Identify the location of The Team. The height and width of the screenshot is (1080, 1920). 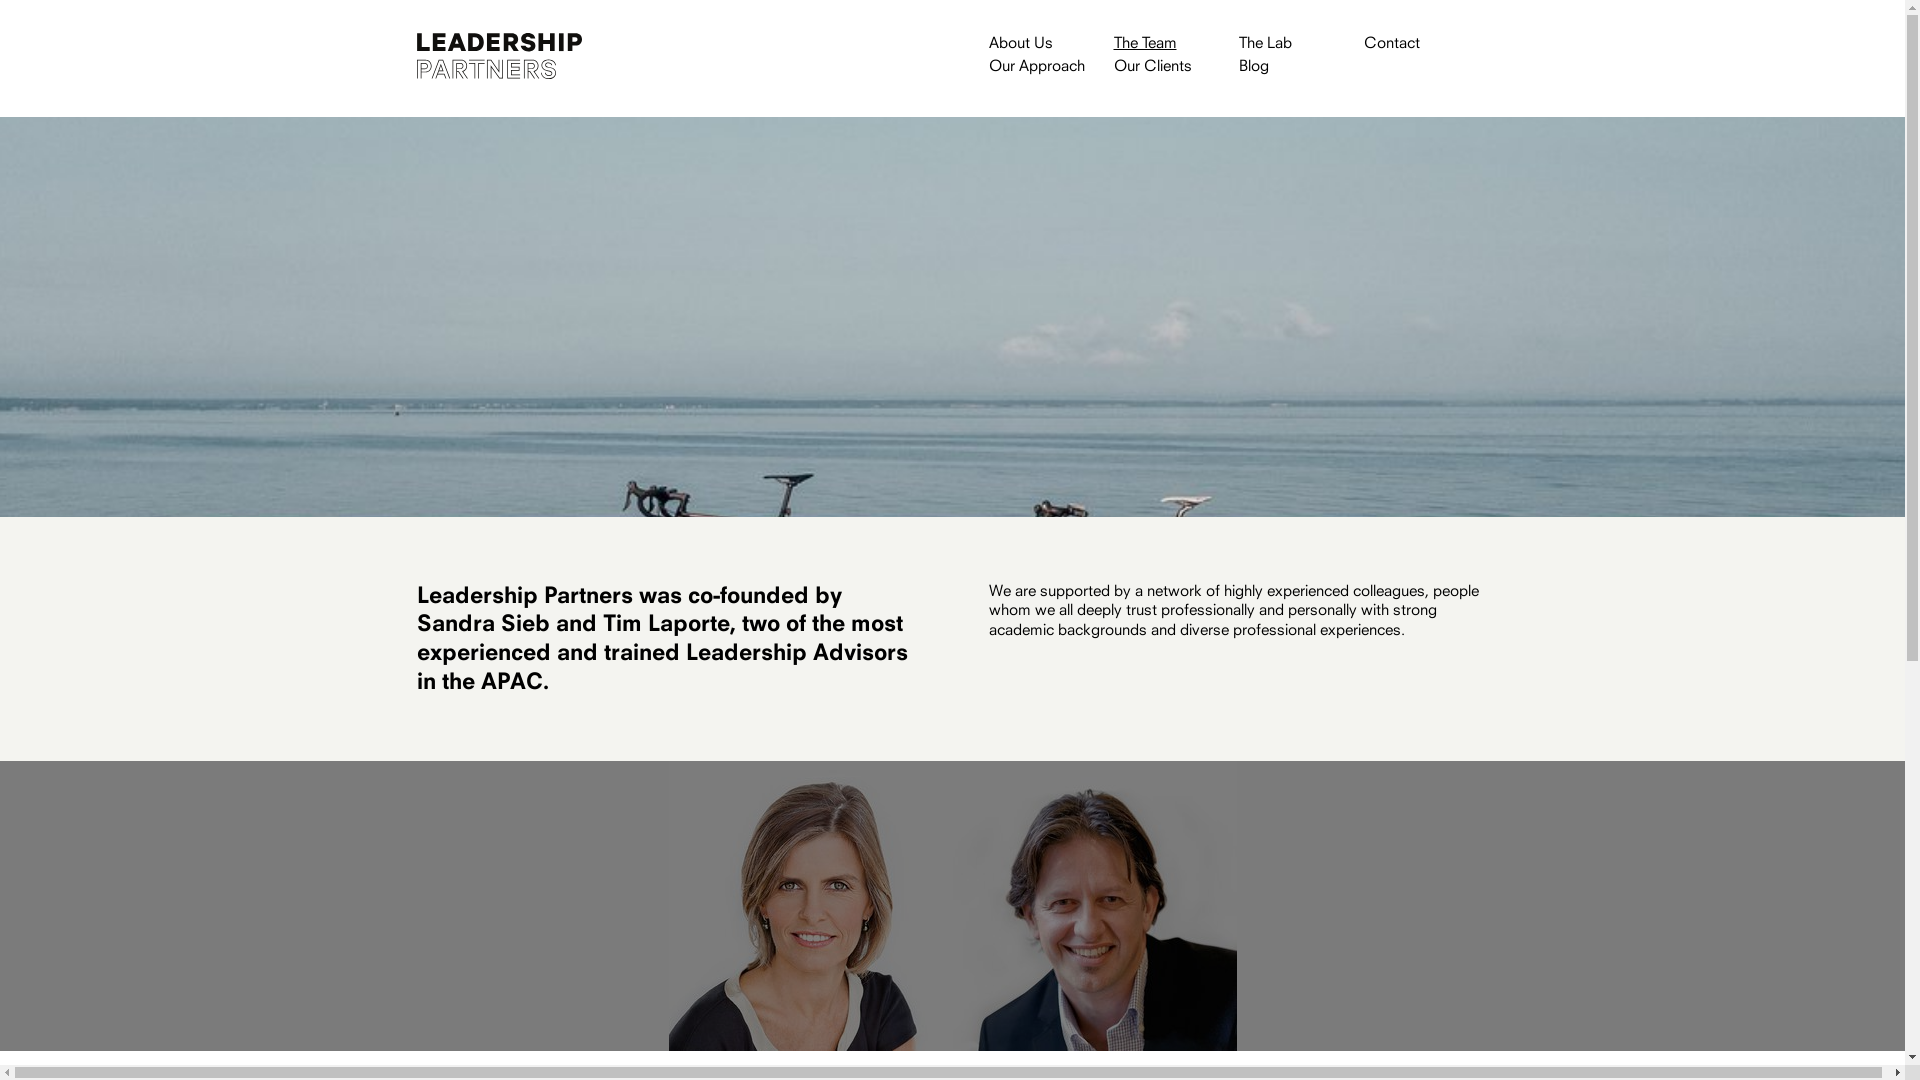
(1176, 44).